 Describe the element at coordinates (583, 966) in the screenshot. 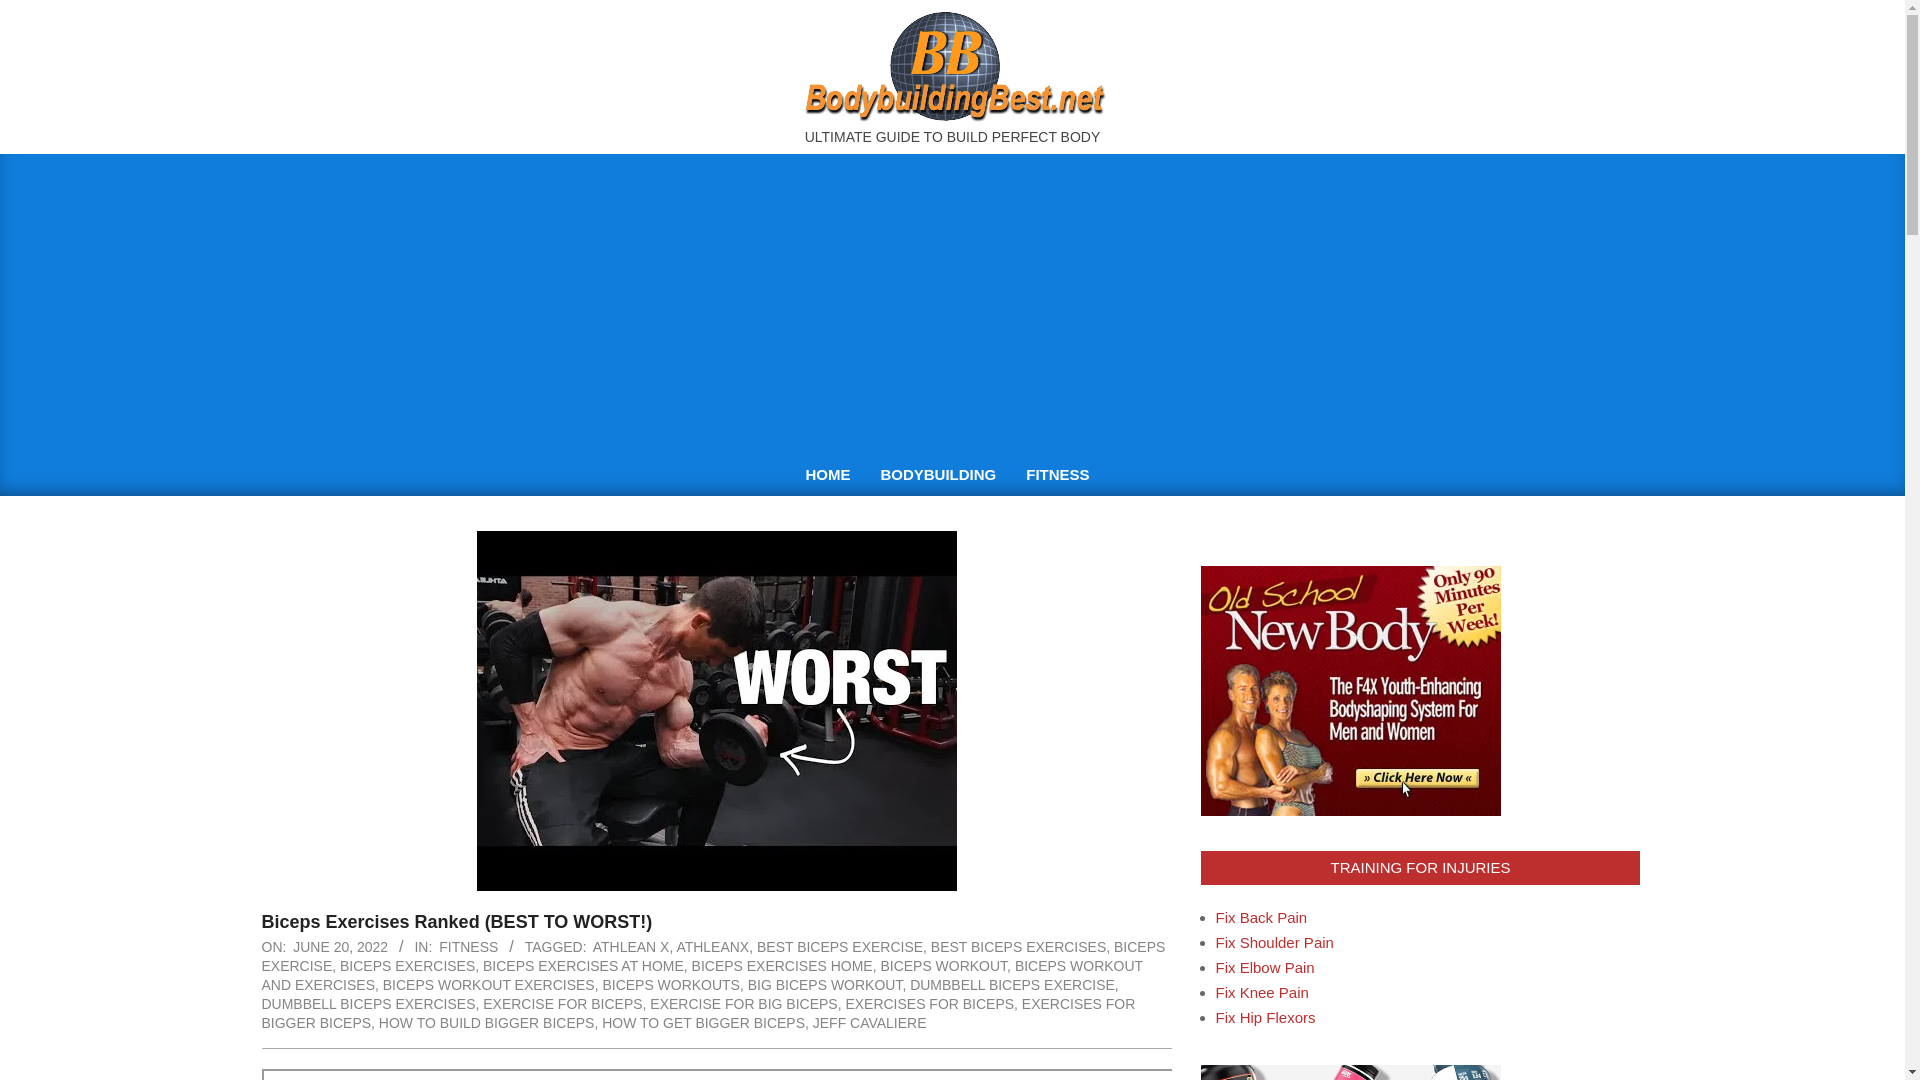

I see `BICEPS EXERCISES AT HOME` at that location.